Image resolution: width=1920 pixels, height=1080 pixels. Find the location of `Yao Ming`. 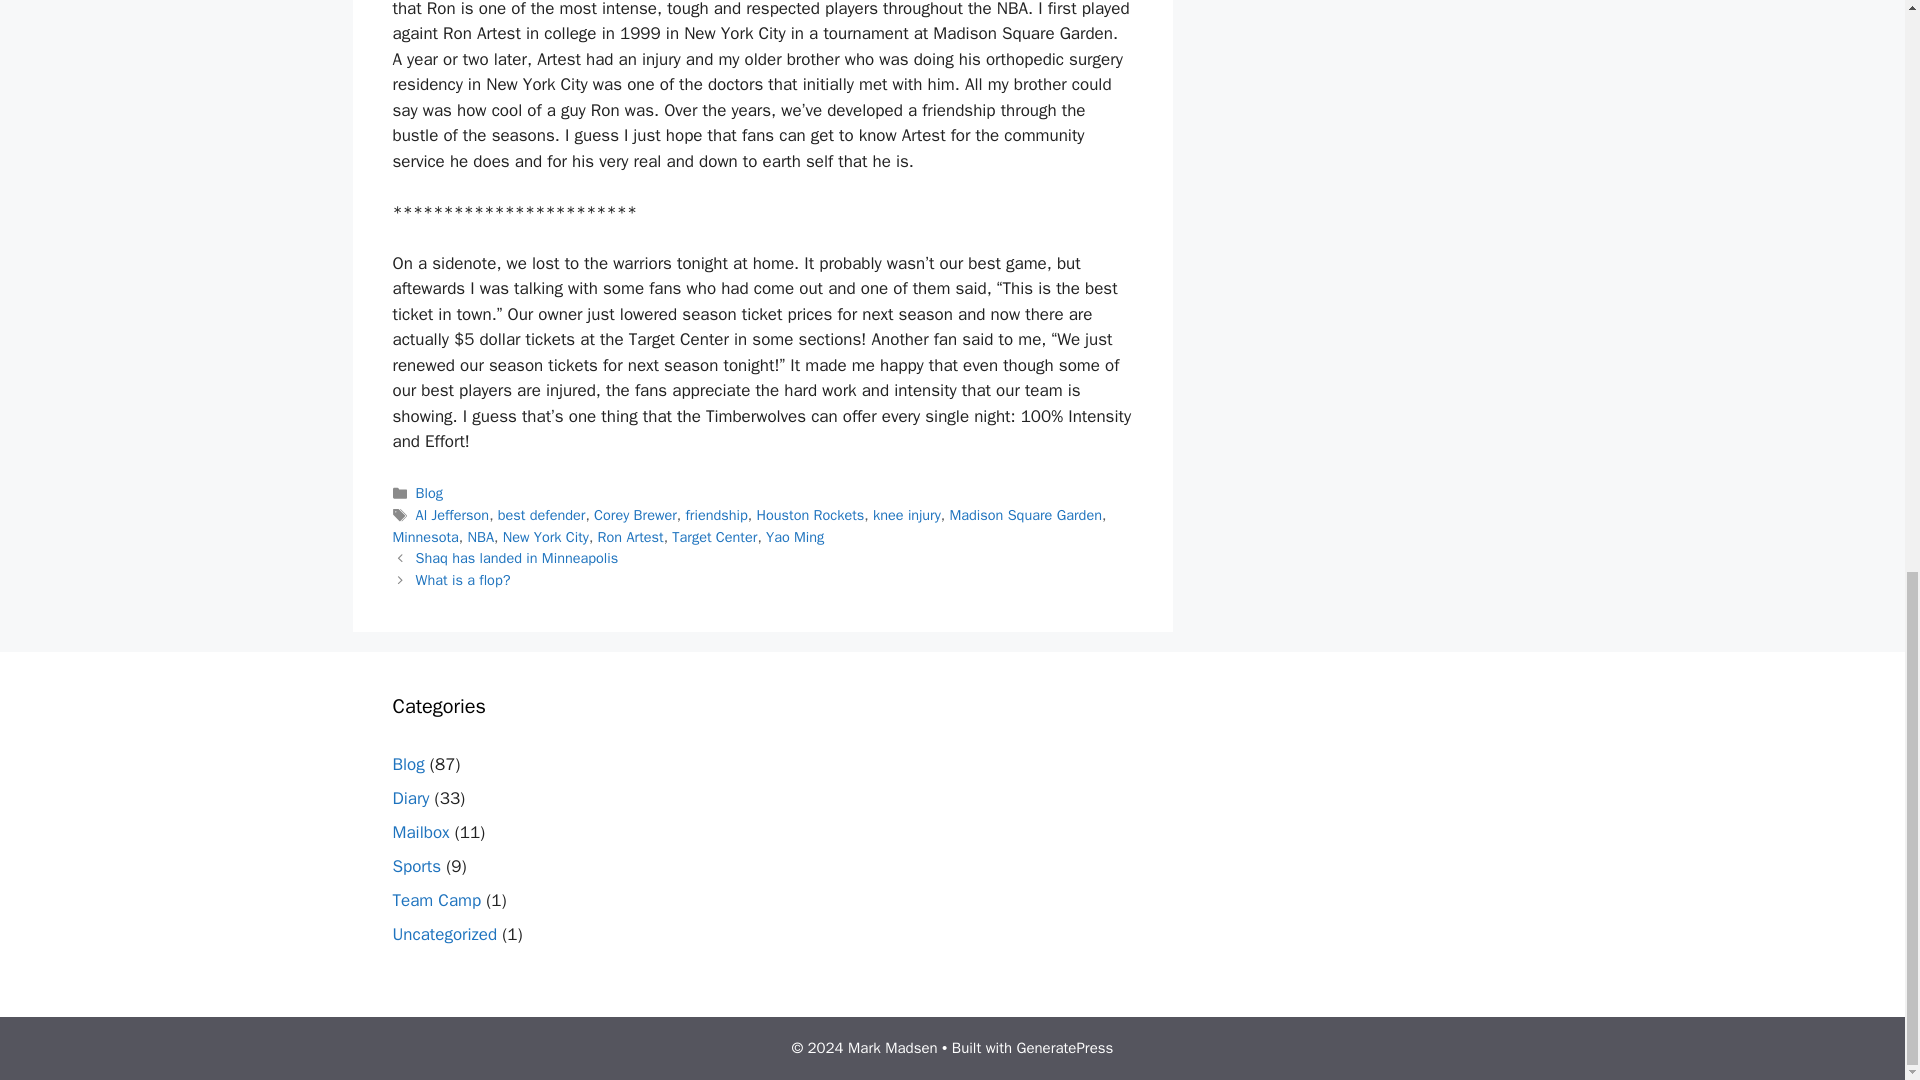

Yao Ming is located at coordinates (794, 537).